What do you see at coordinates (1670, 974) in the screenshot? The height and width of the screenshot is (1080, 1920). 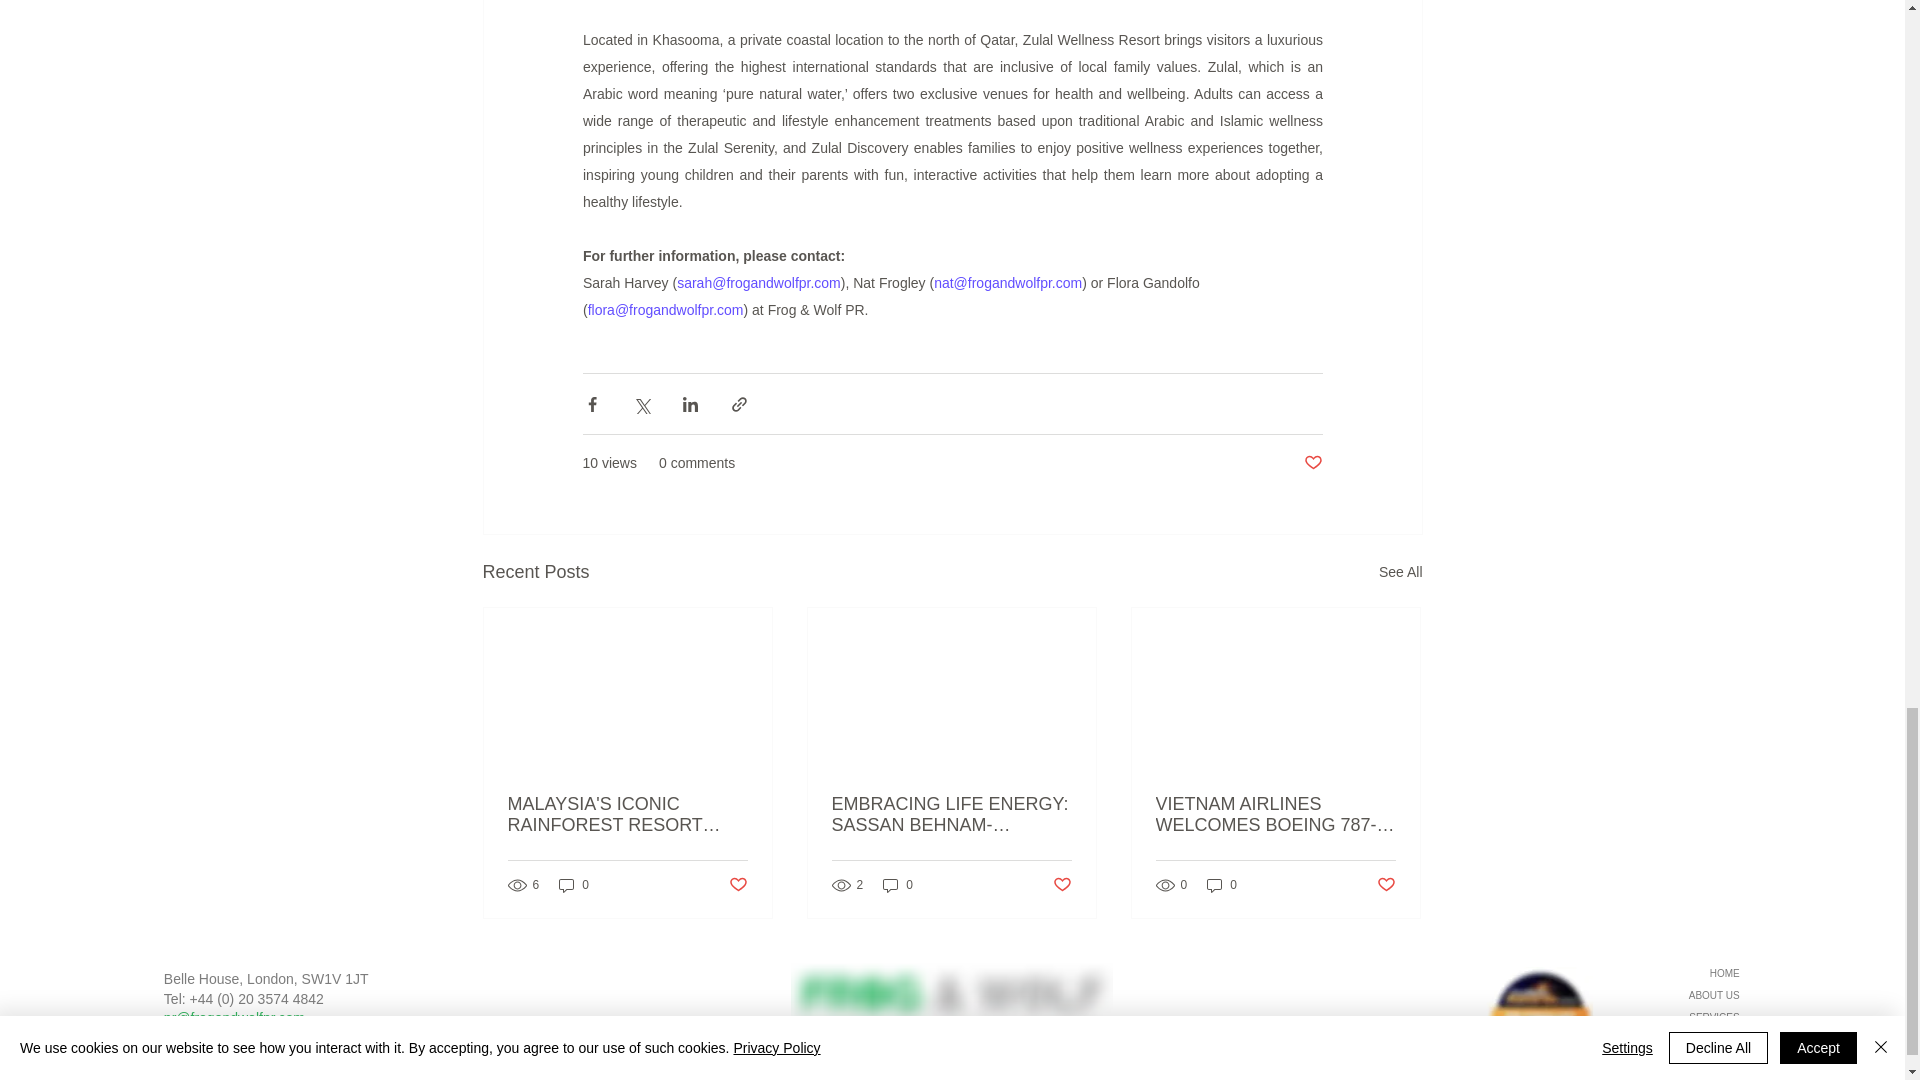 I see `HOME` at bounding box center [1670, 974].